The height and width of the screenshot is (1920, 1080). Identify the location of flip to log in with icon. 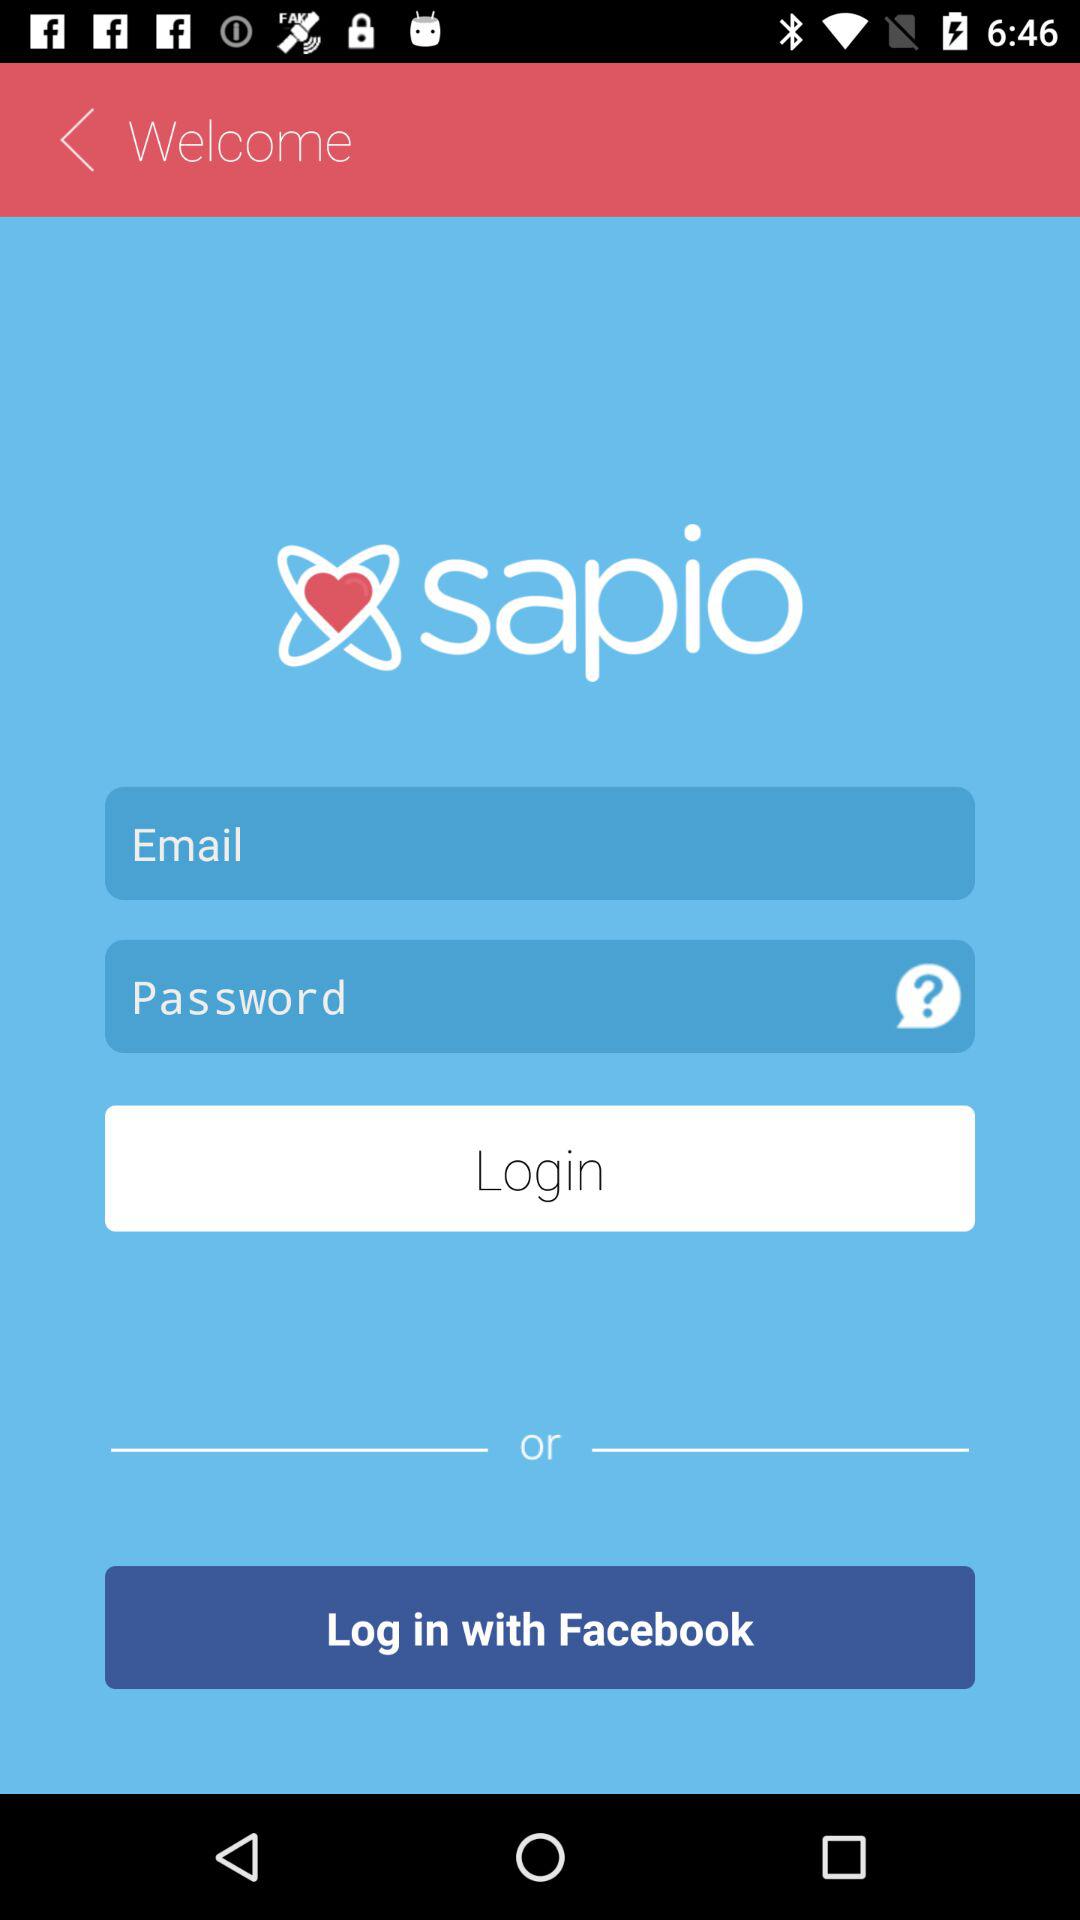
(540, 1627).